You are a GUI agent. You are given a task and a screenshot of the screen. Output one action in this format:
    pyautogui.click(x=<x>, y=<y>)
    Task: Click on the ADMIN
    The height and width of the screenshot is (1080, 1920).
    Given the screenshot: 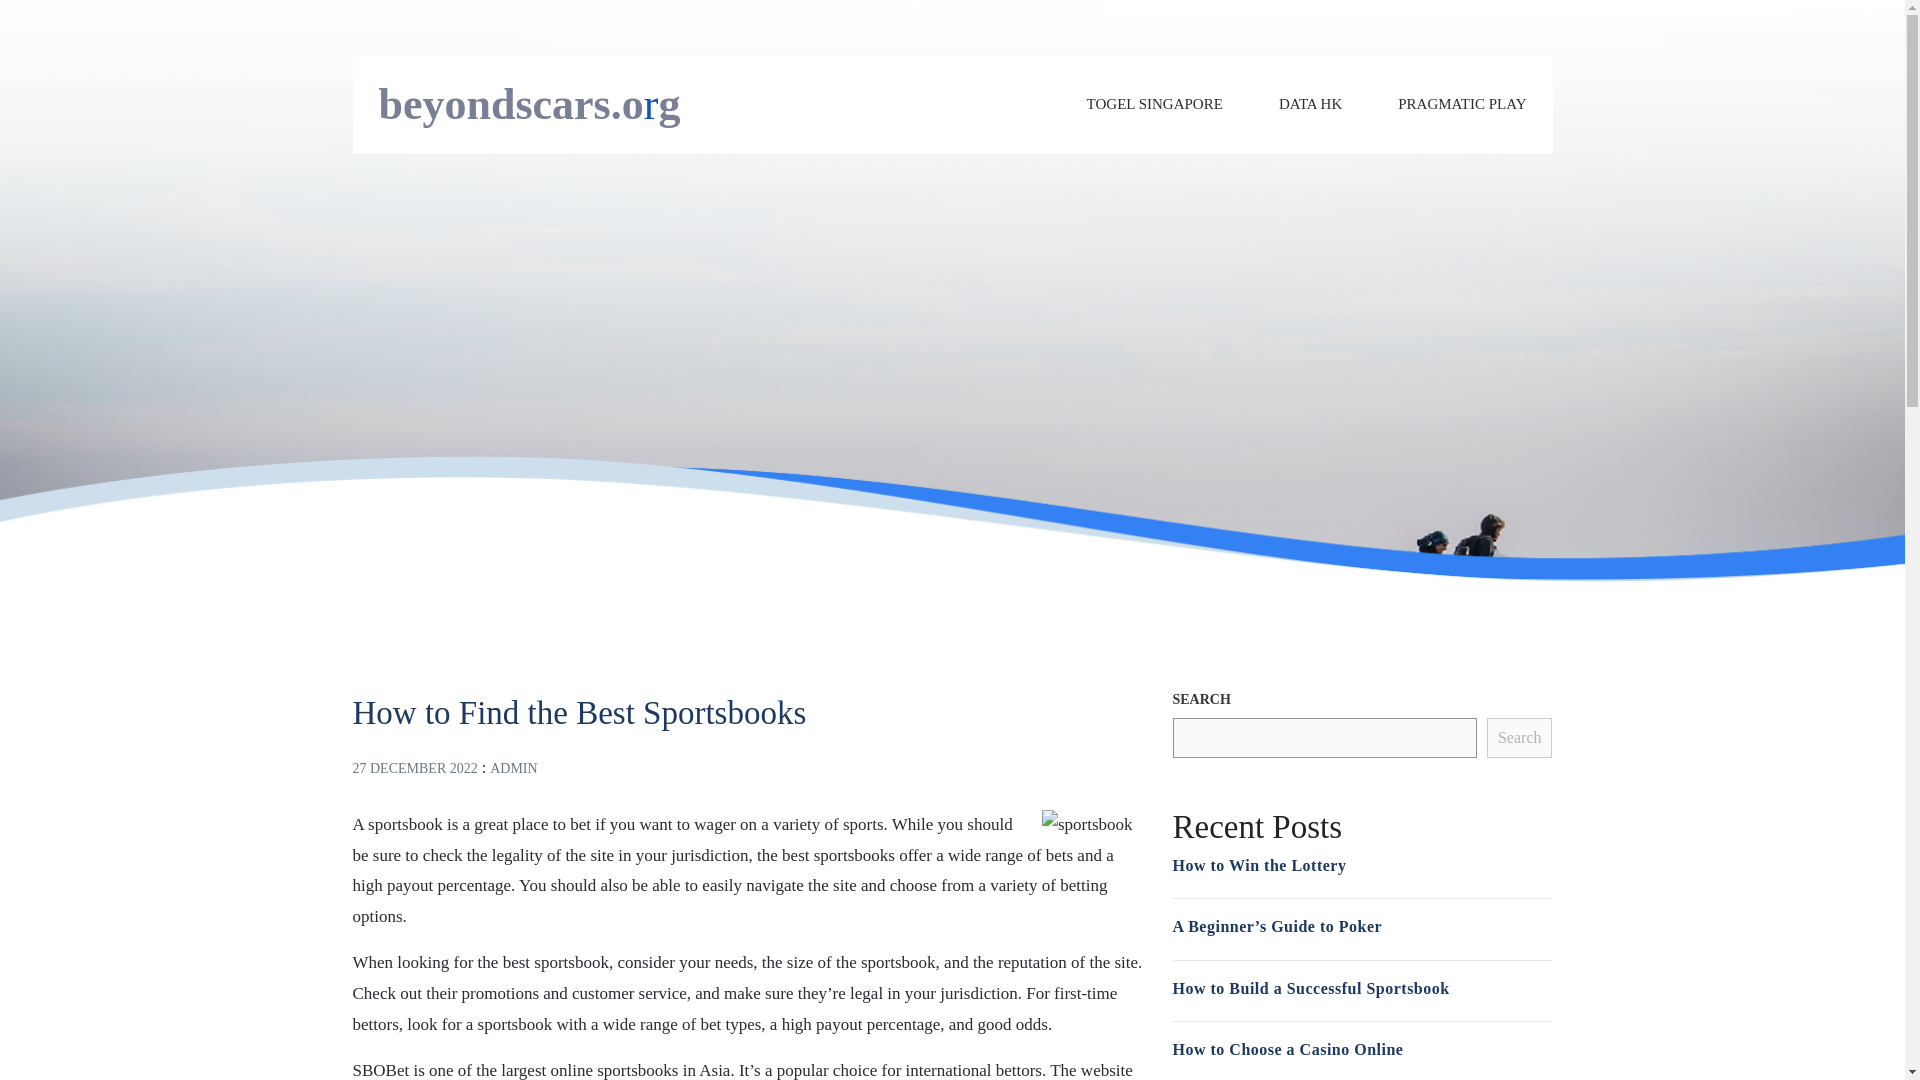 What is the action you would take?
    pyautogui.click(x=513, y=768)
    